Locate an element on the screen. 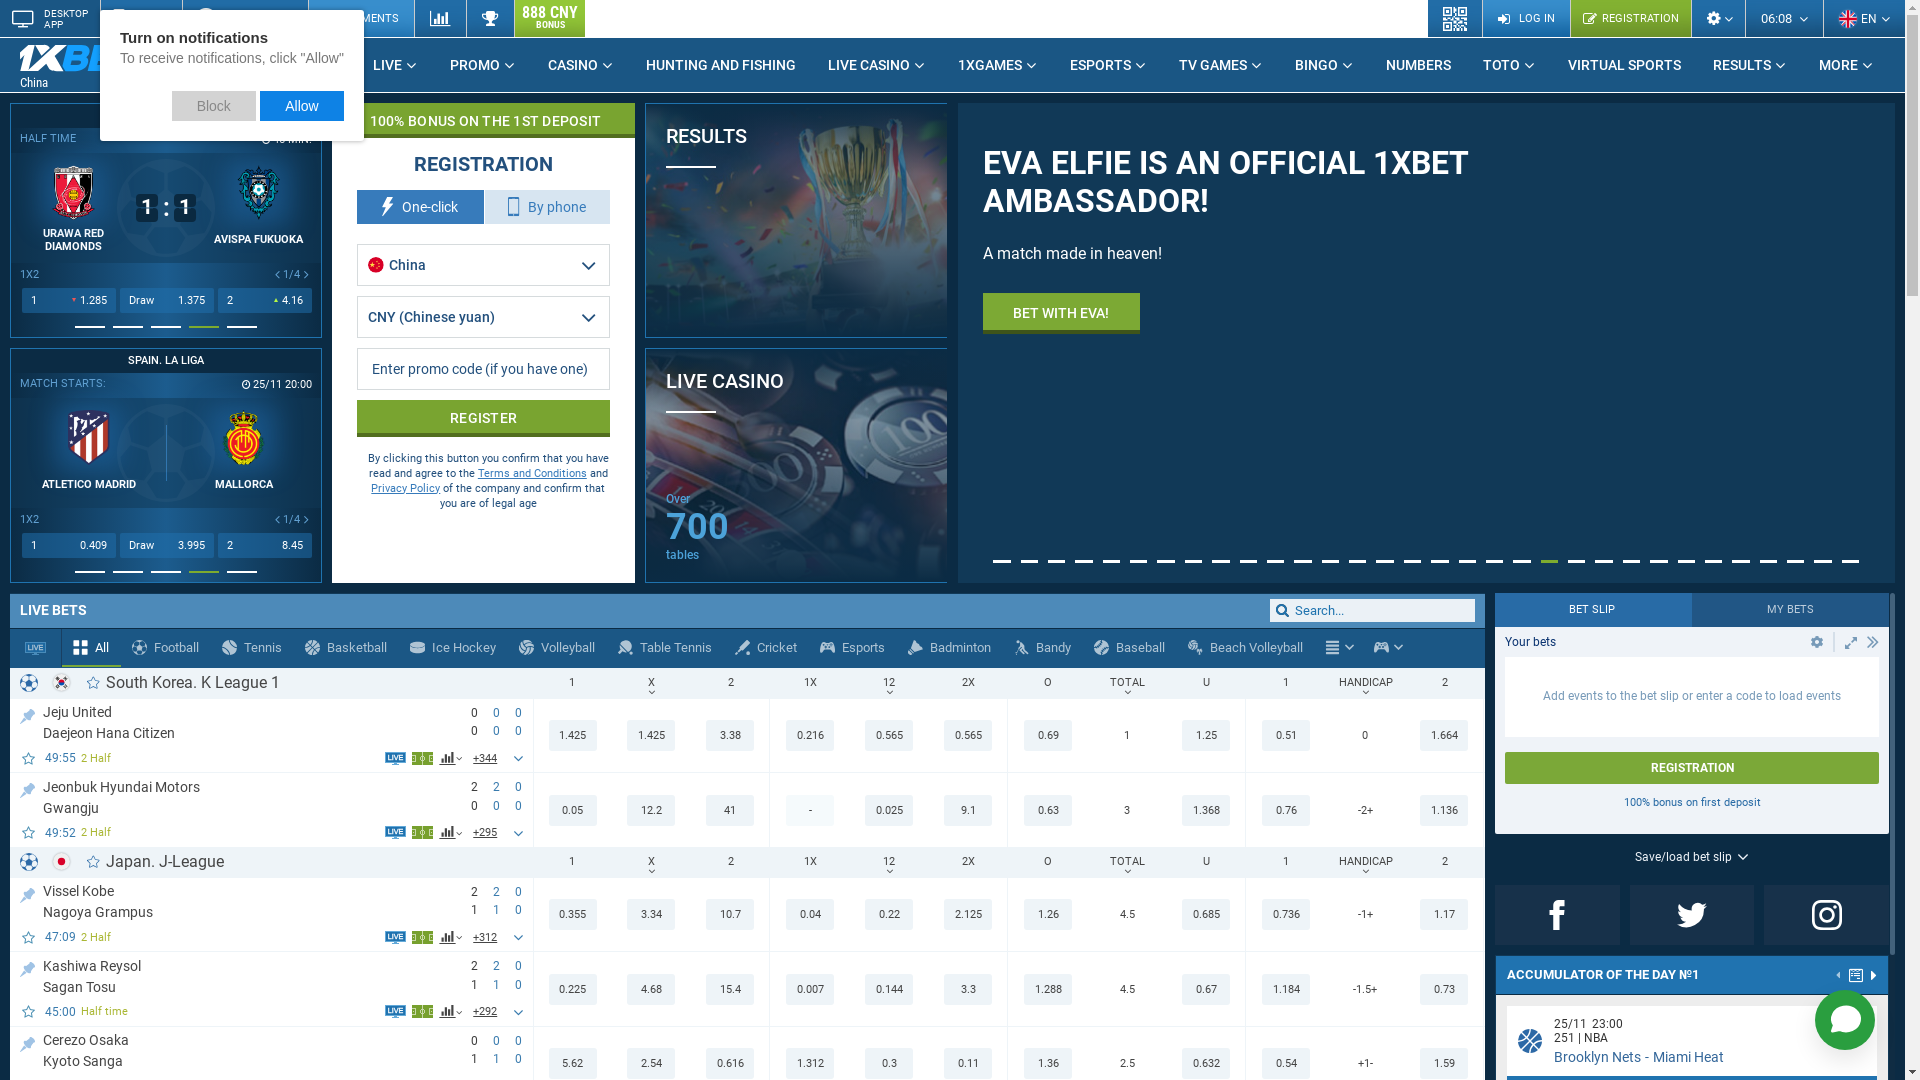 The image size is (1920, 1080). TOP is located at coordinates (28, 786).